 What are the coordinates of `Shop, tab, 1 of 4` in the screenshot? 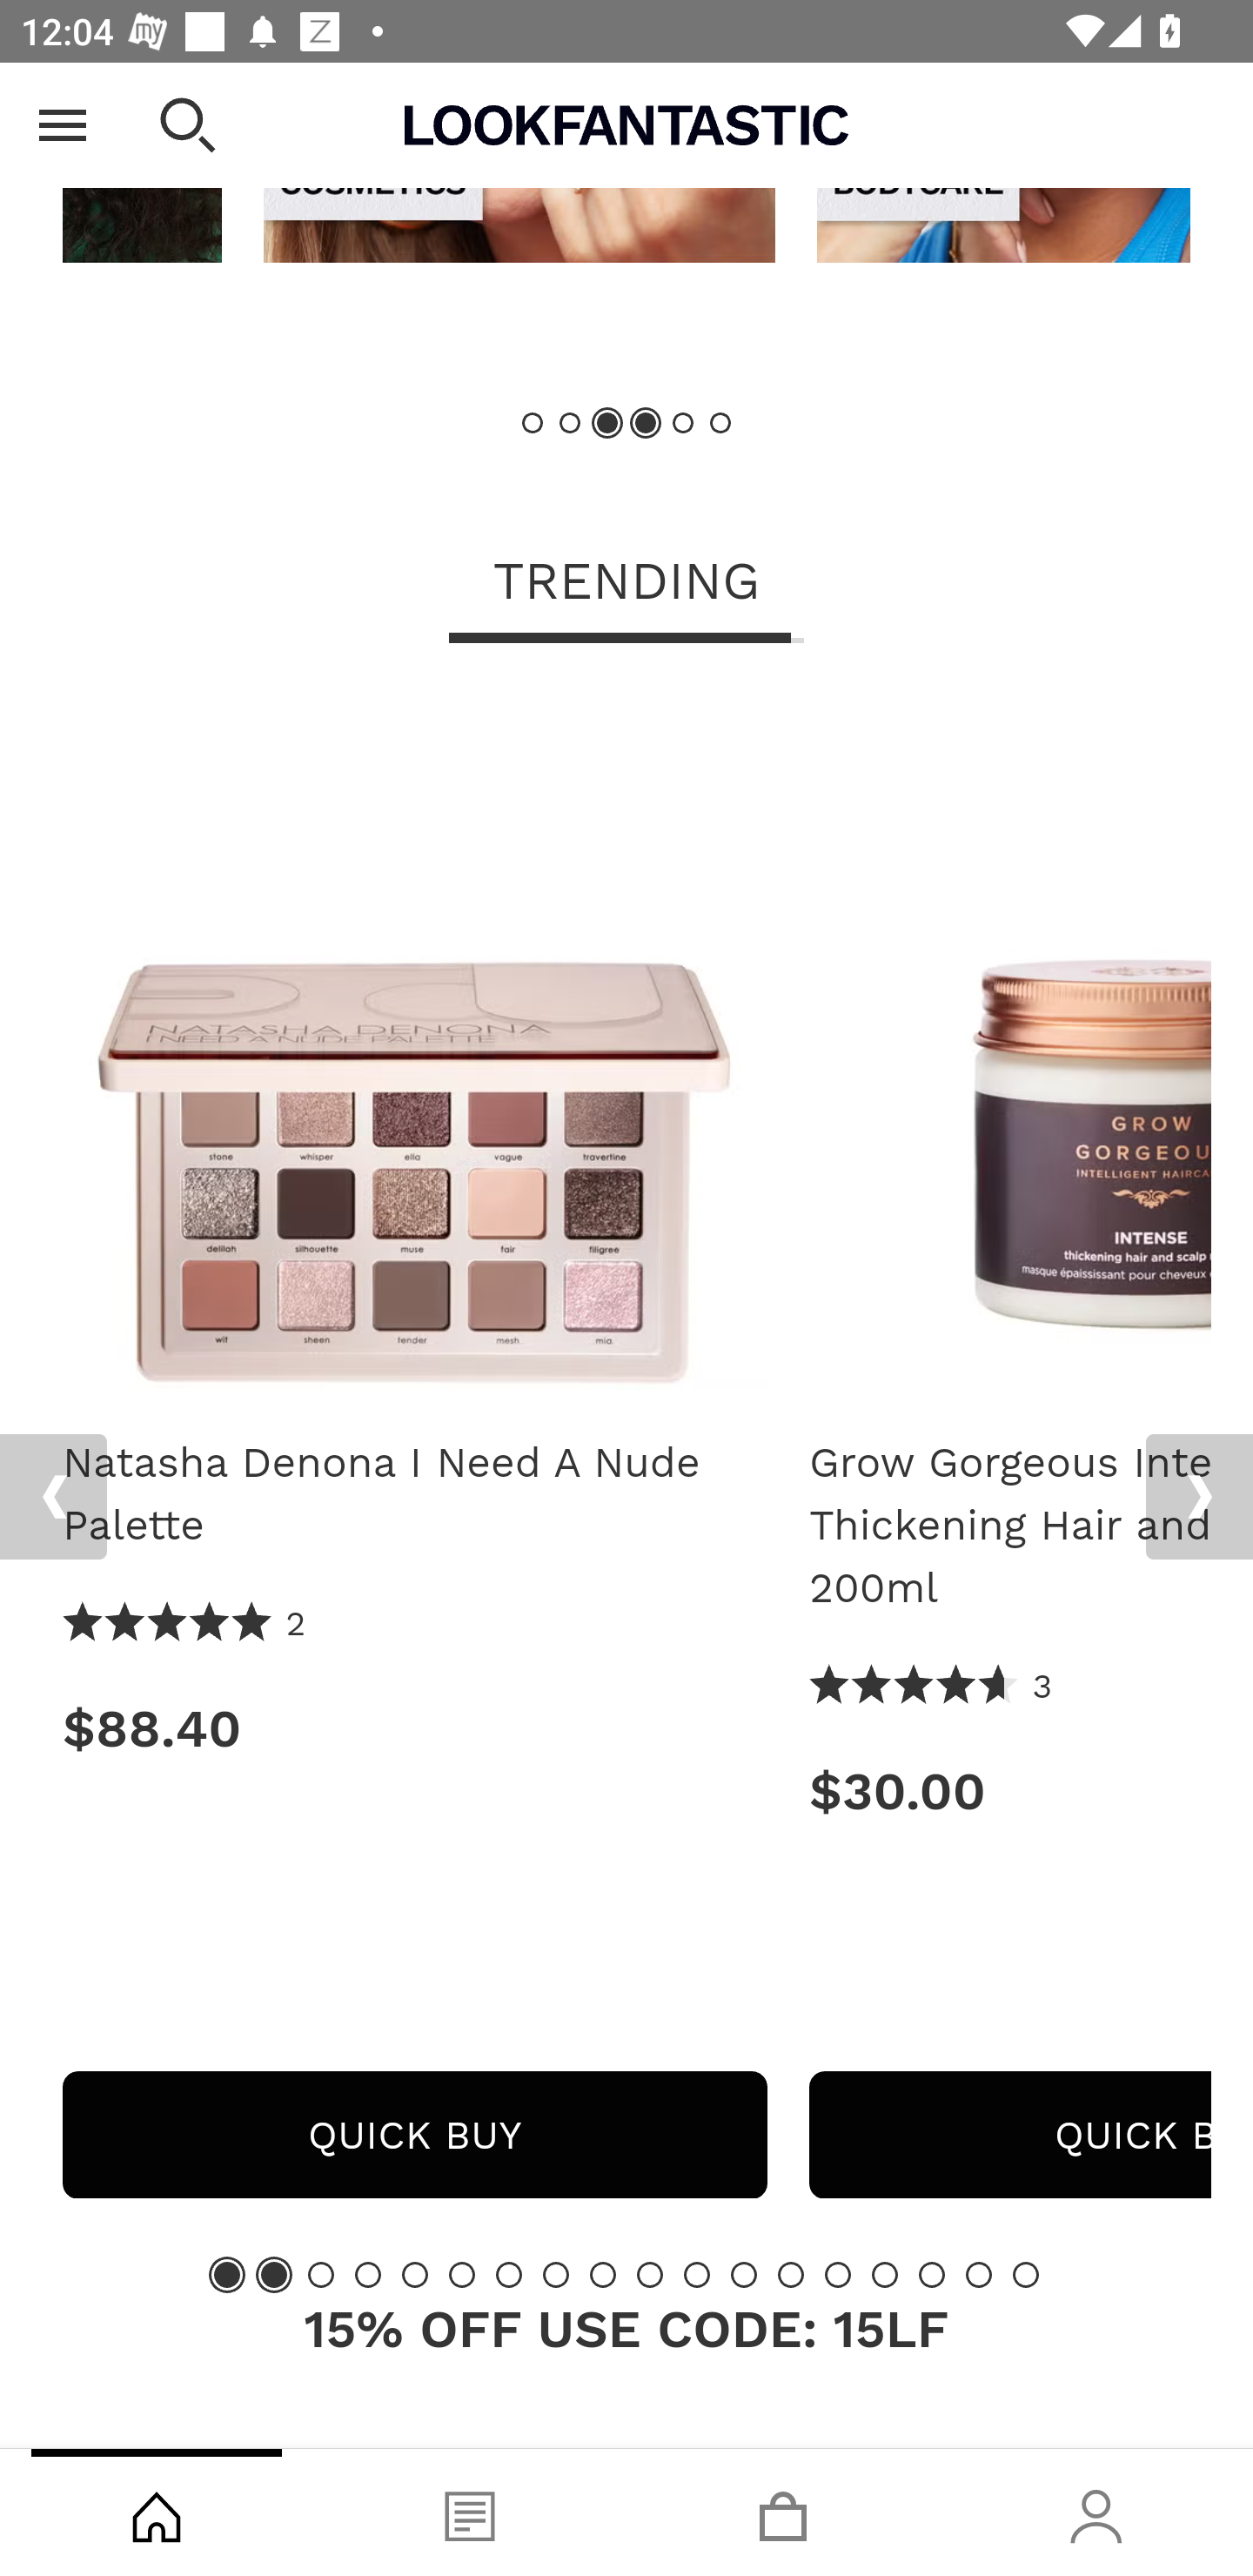 It's located at (157, 2512).